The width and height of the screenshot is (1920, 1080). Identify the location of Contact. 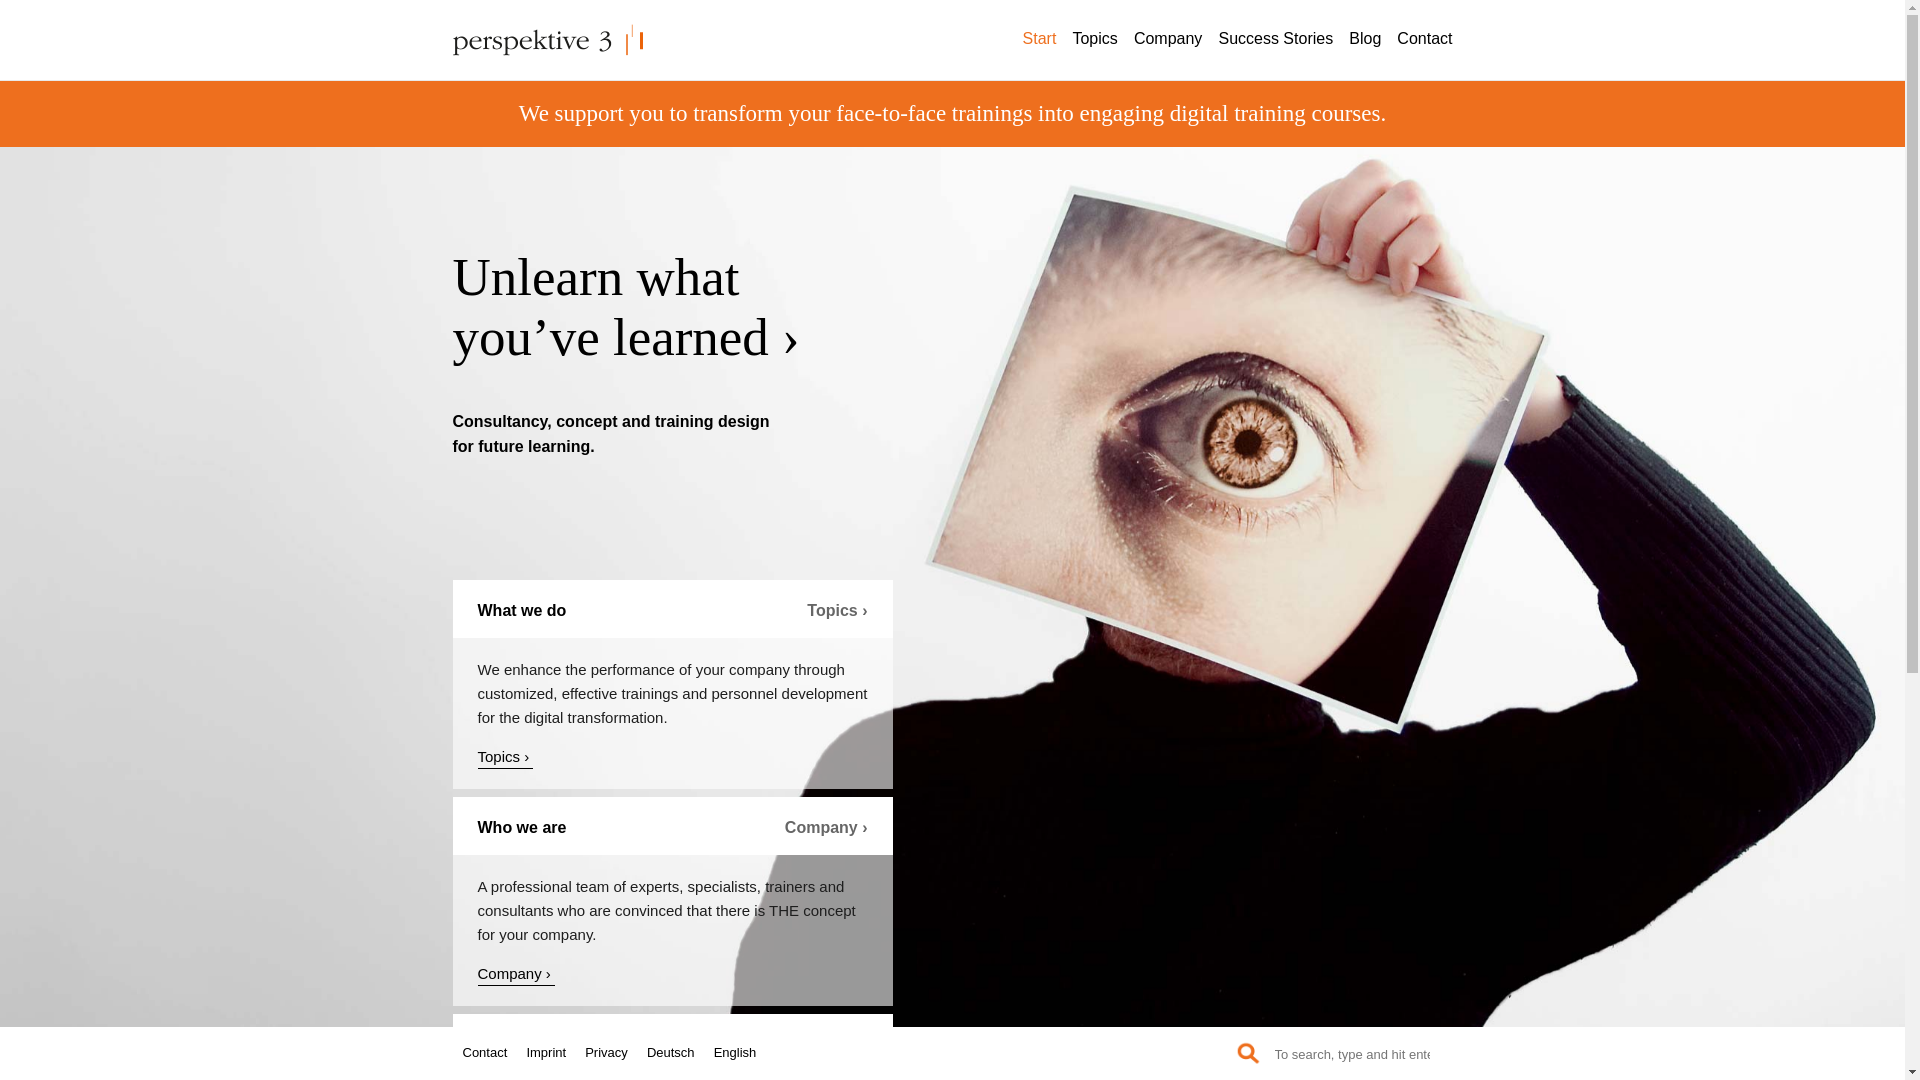
(492, 1052).